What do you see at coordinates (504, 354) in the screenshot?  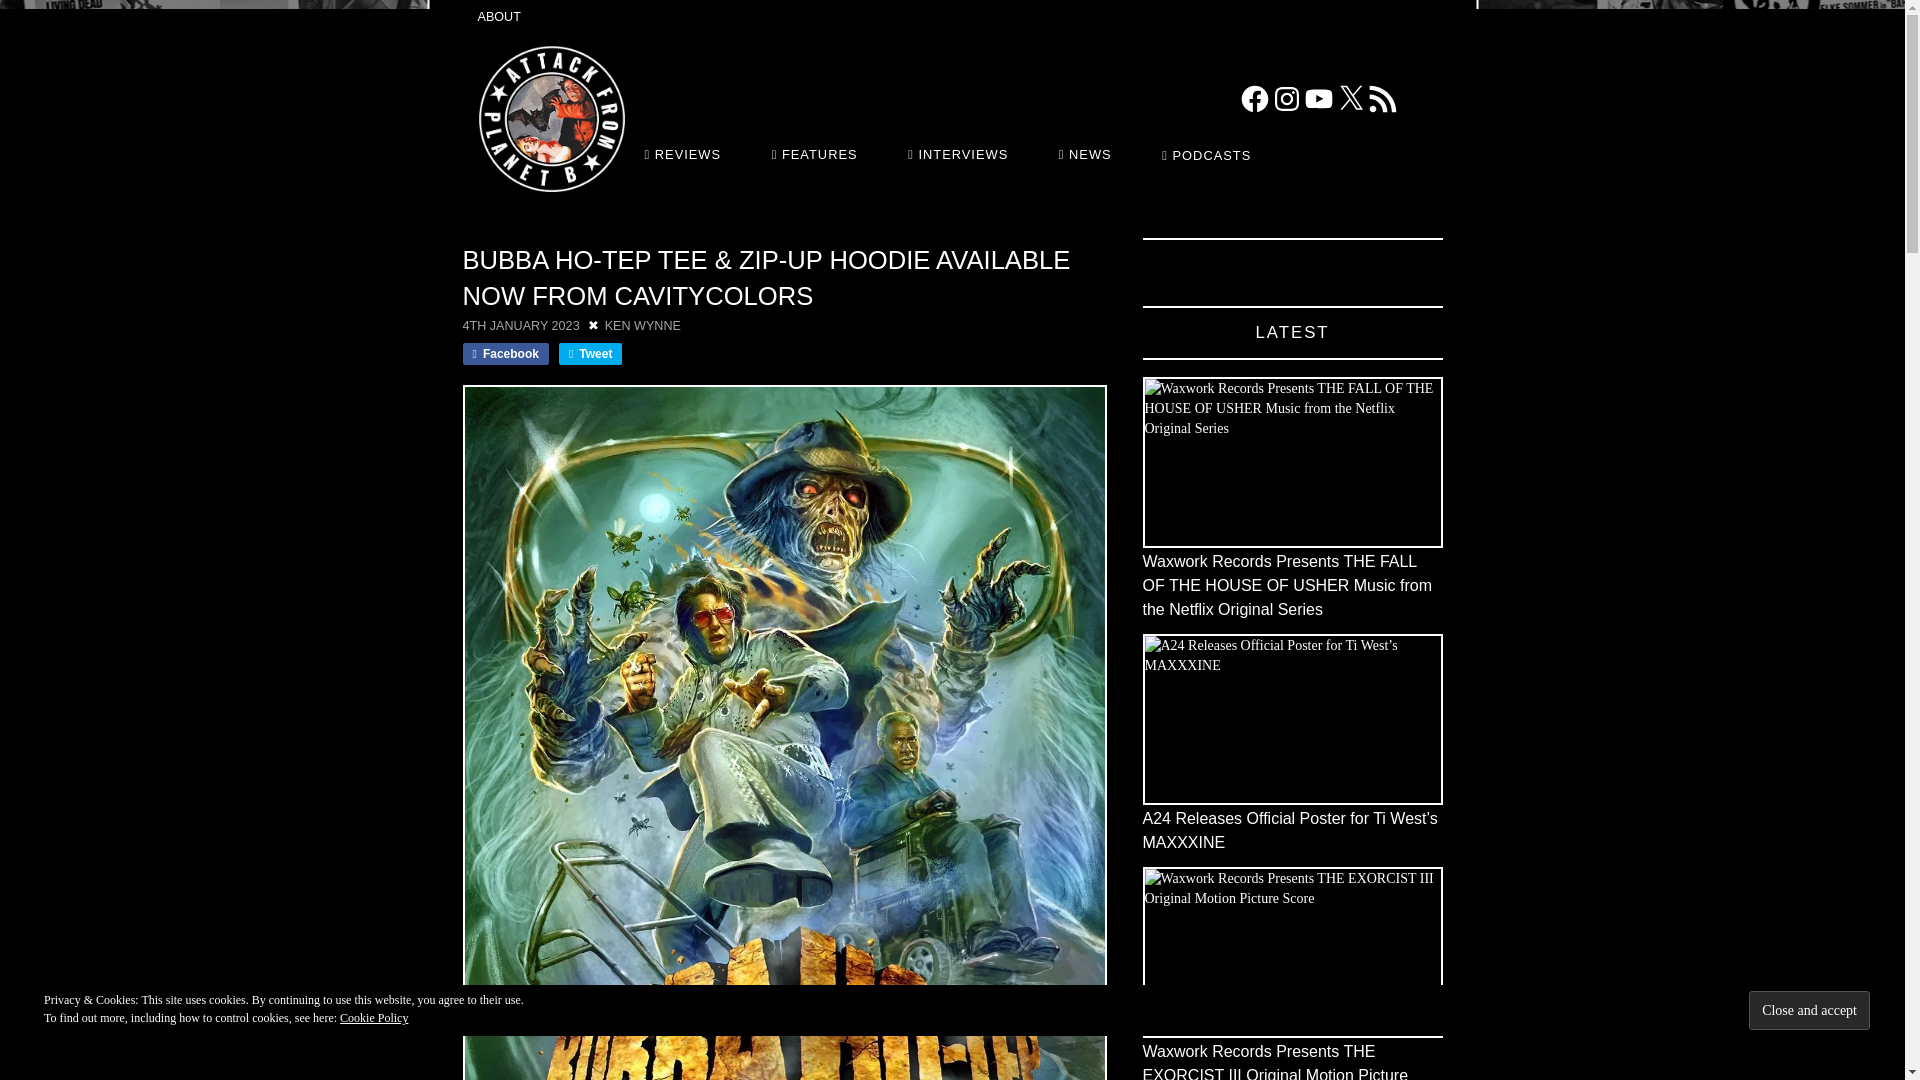 I see `Facebook` at bounding box center [504, 354].